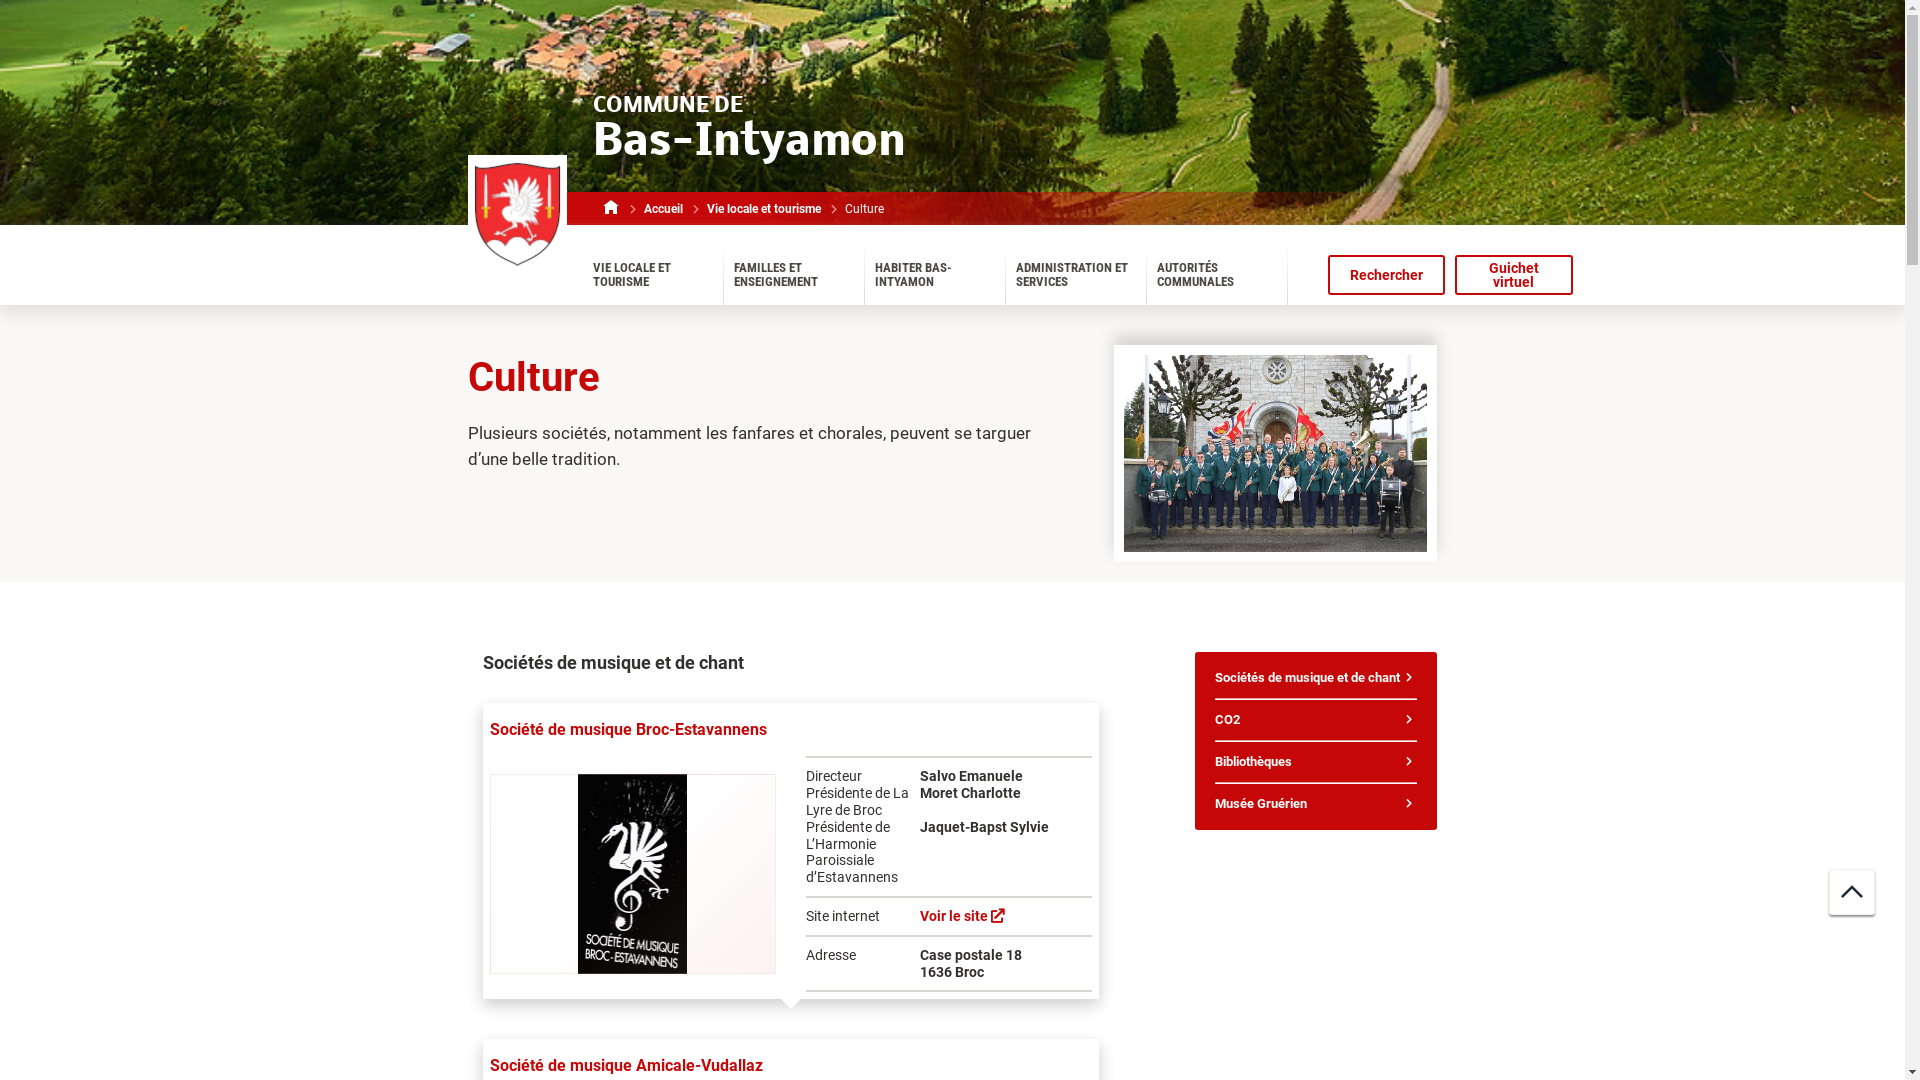 This screenshot has height=1080, width=1920. I want to click on Guichet virtuel, so click(1514, 275).